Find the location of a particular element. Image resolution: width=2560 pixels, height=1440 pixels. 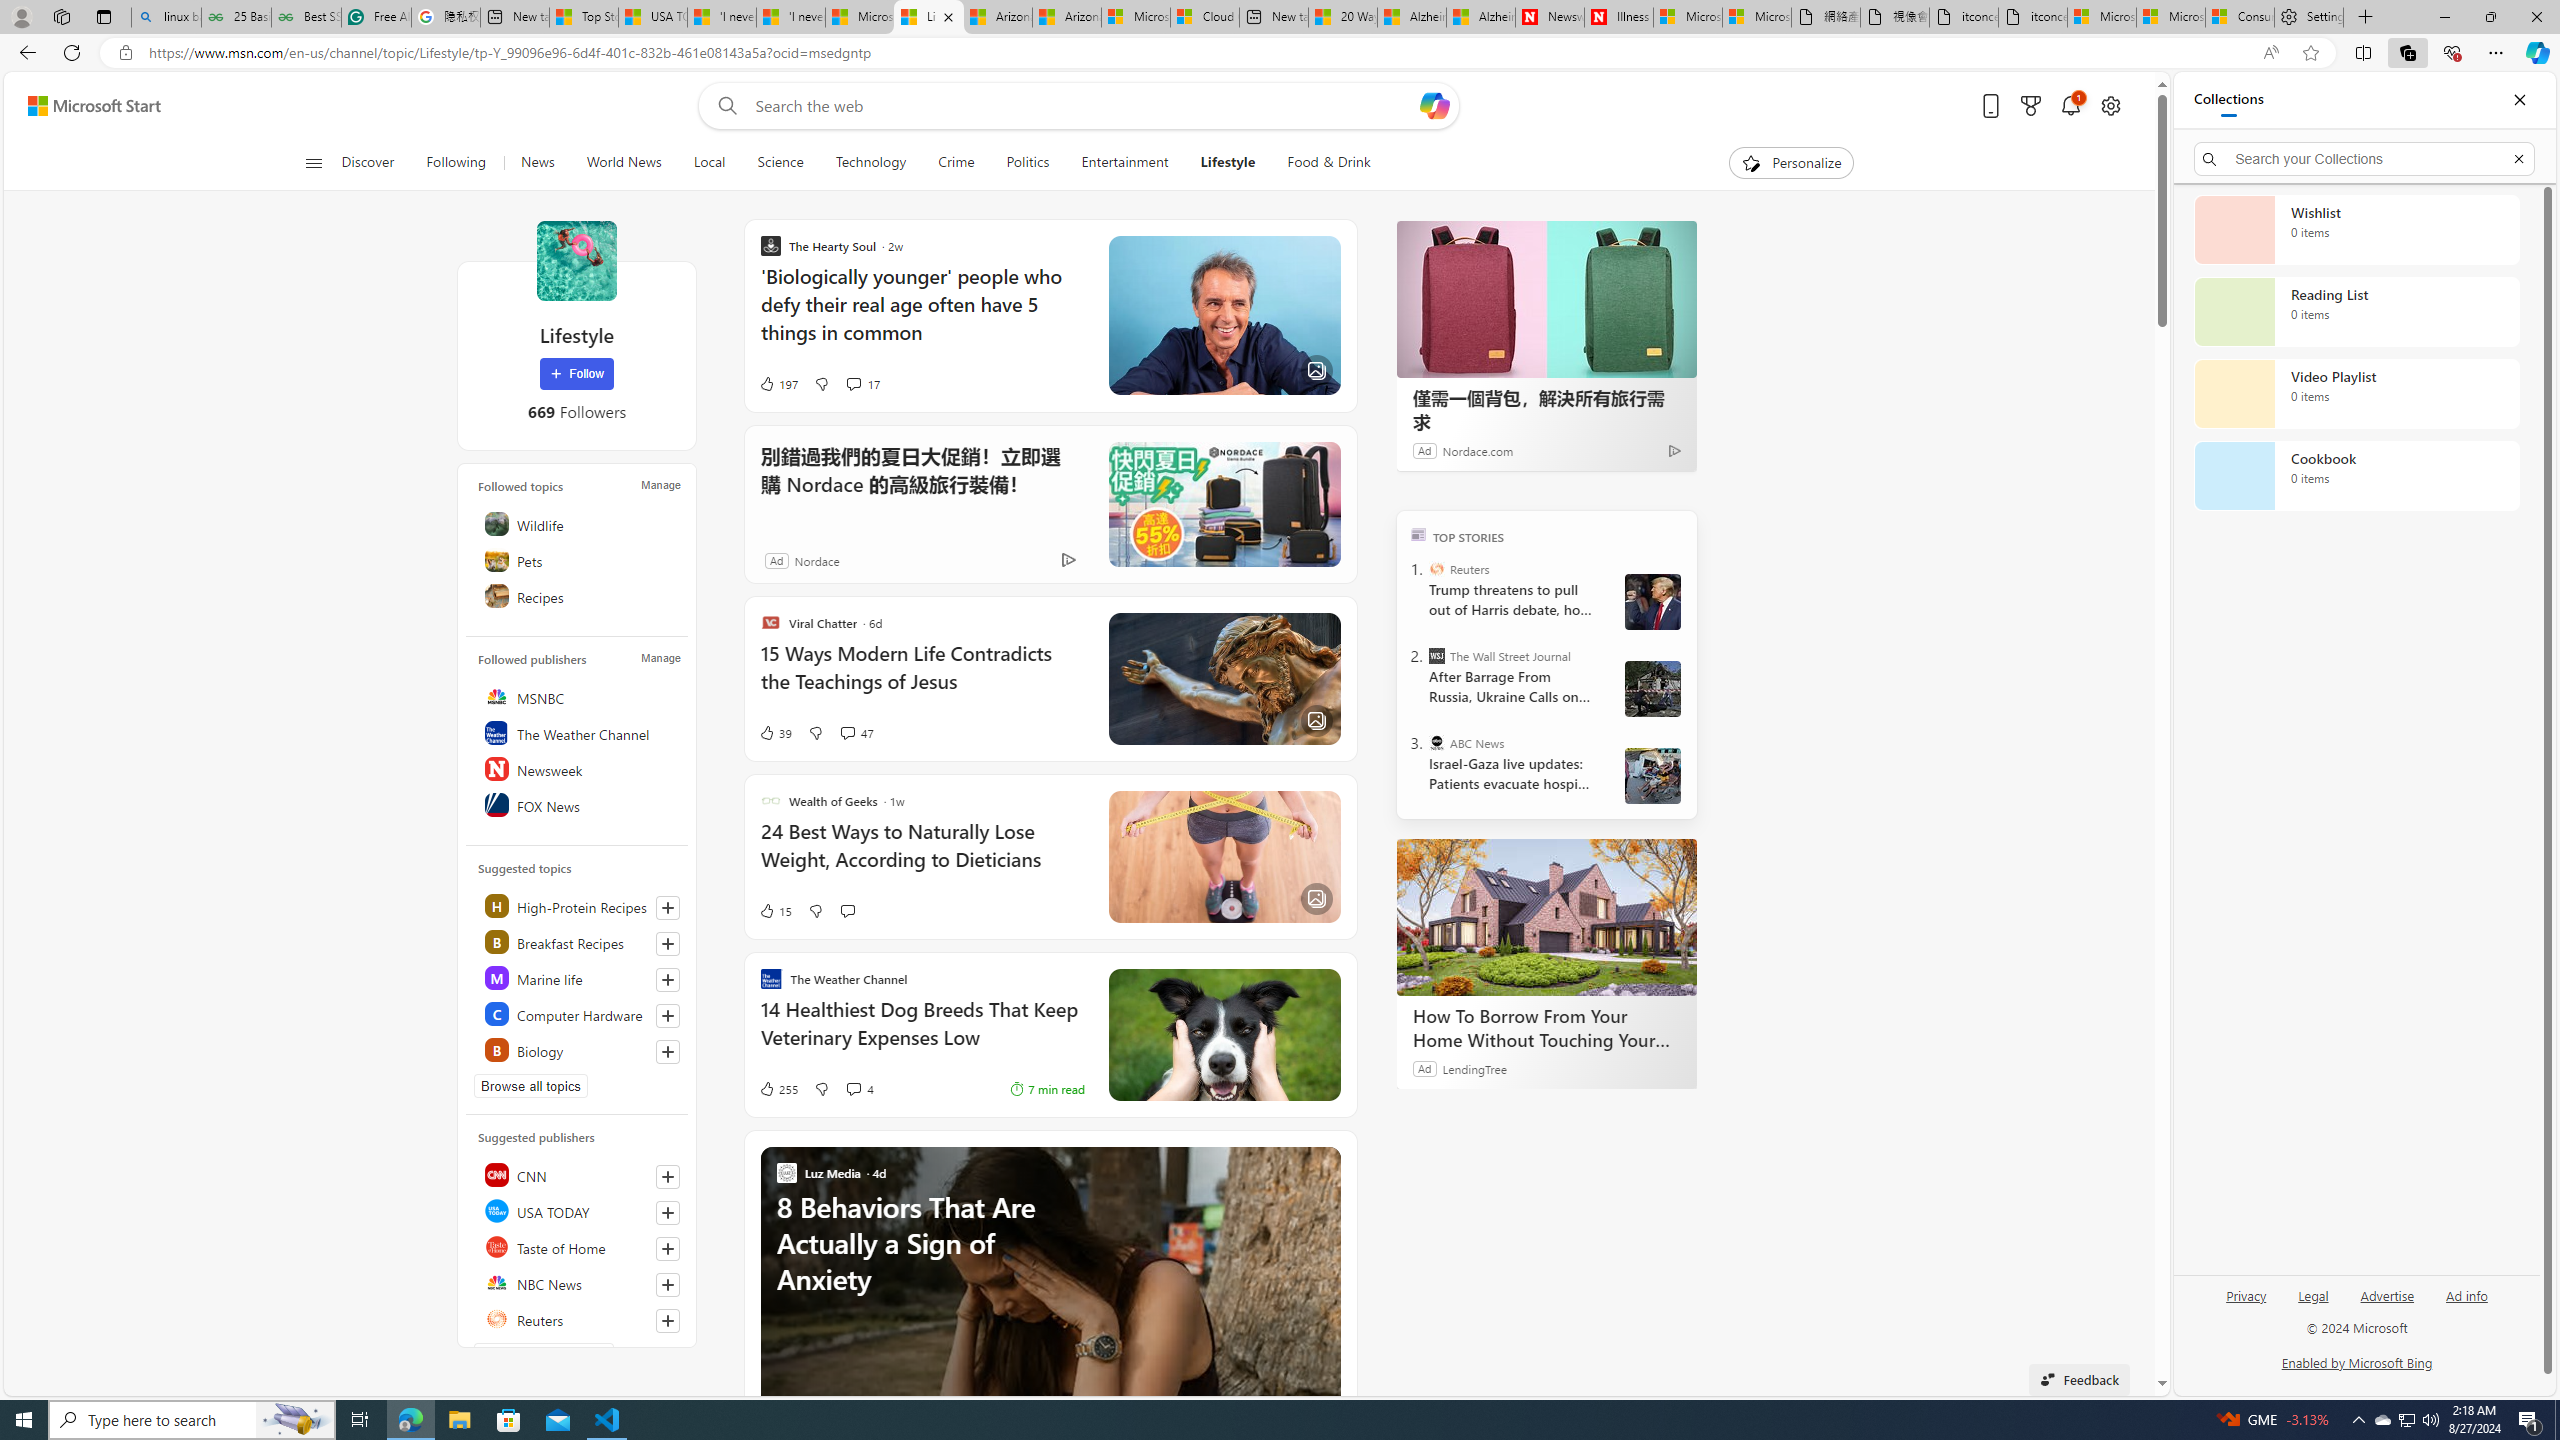

News is located at coordinates (537, 163).